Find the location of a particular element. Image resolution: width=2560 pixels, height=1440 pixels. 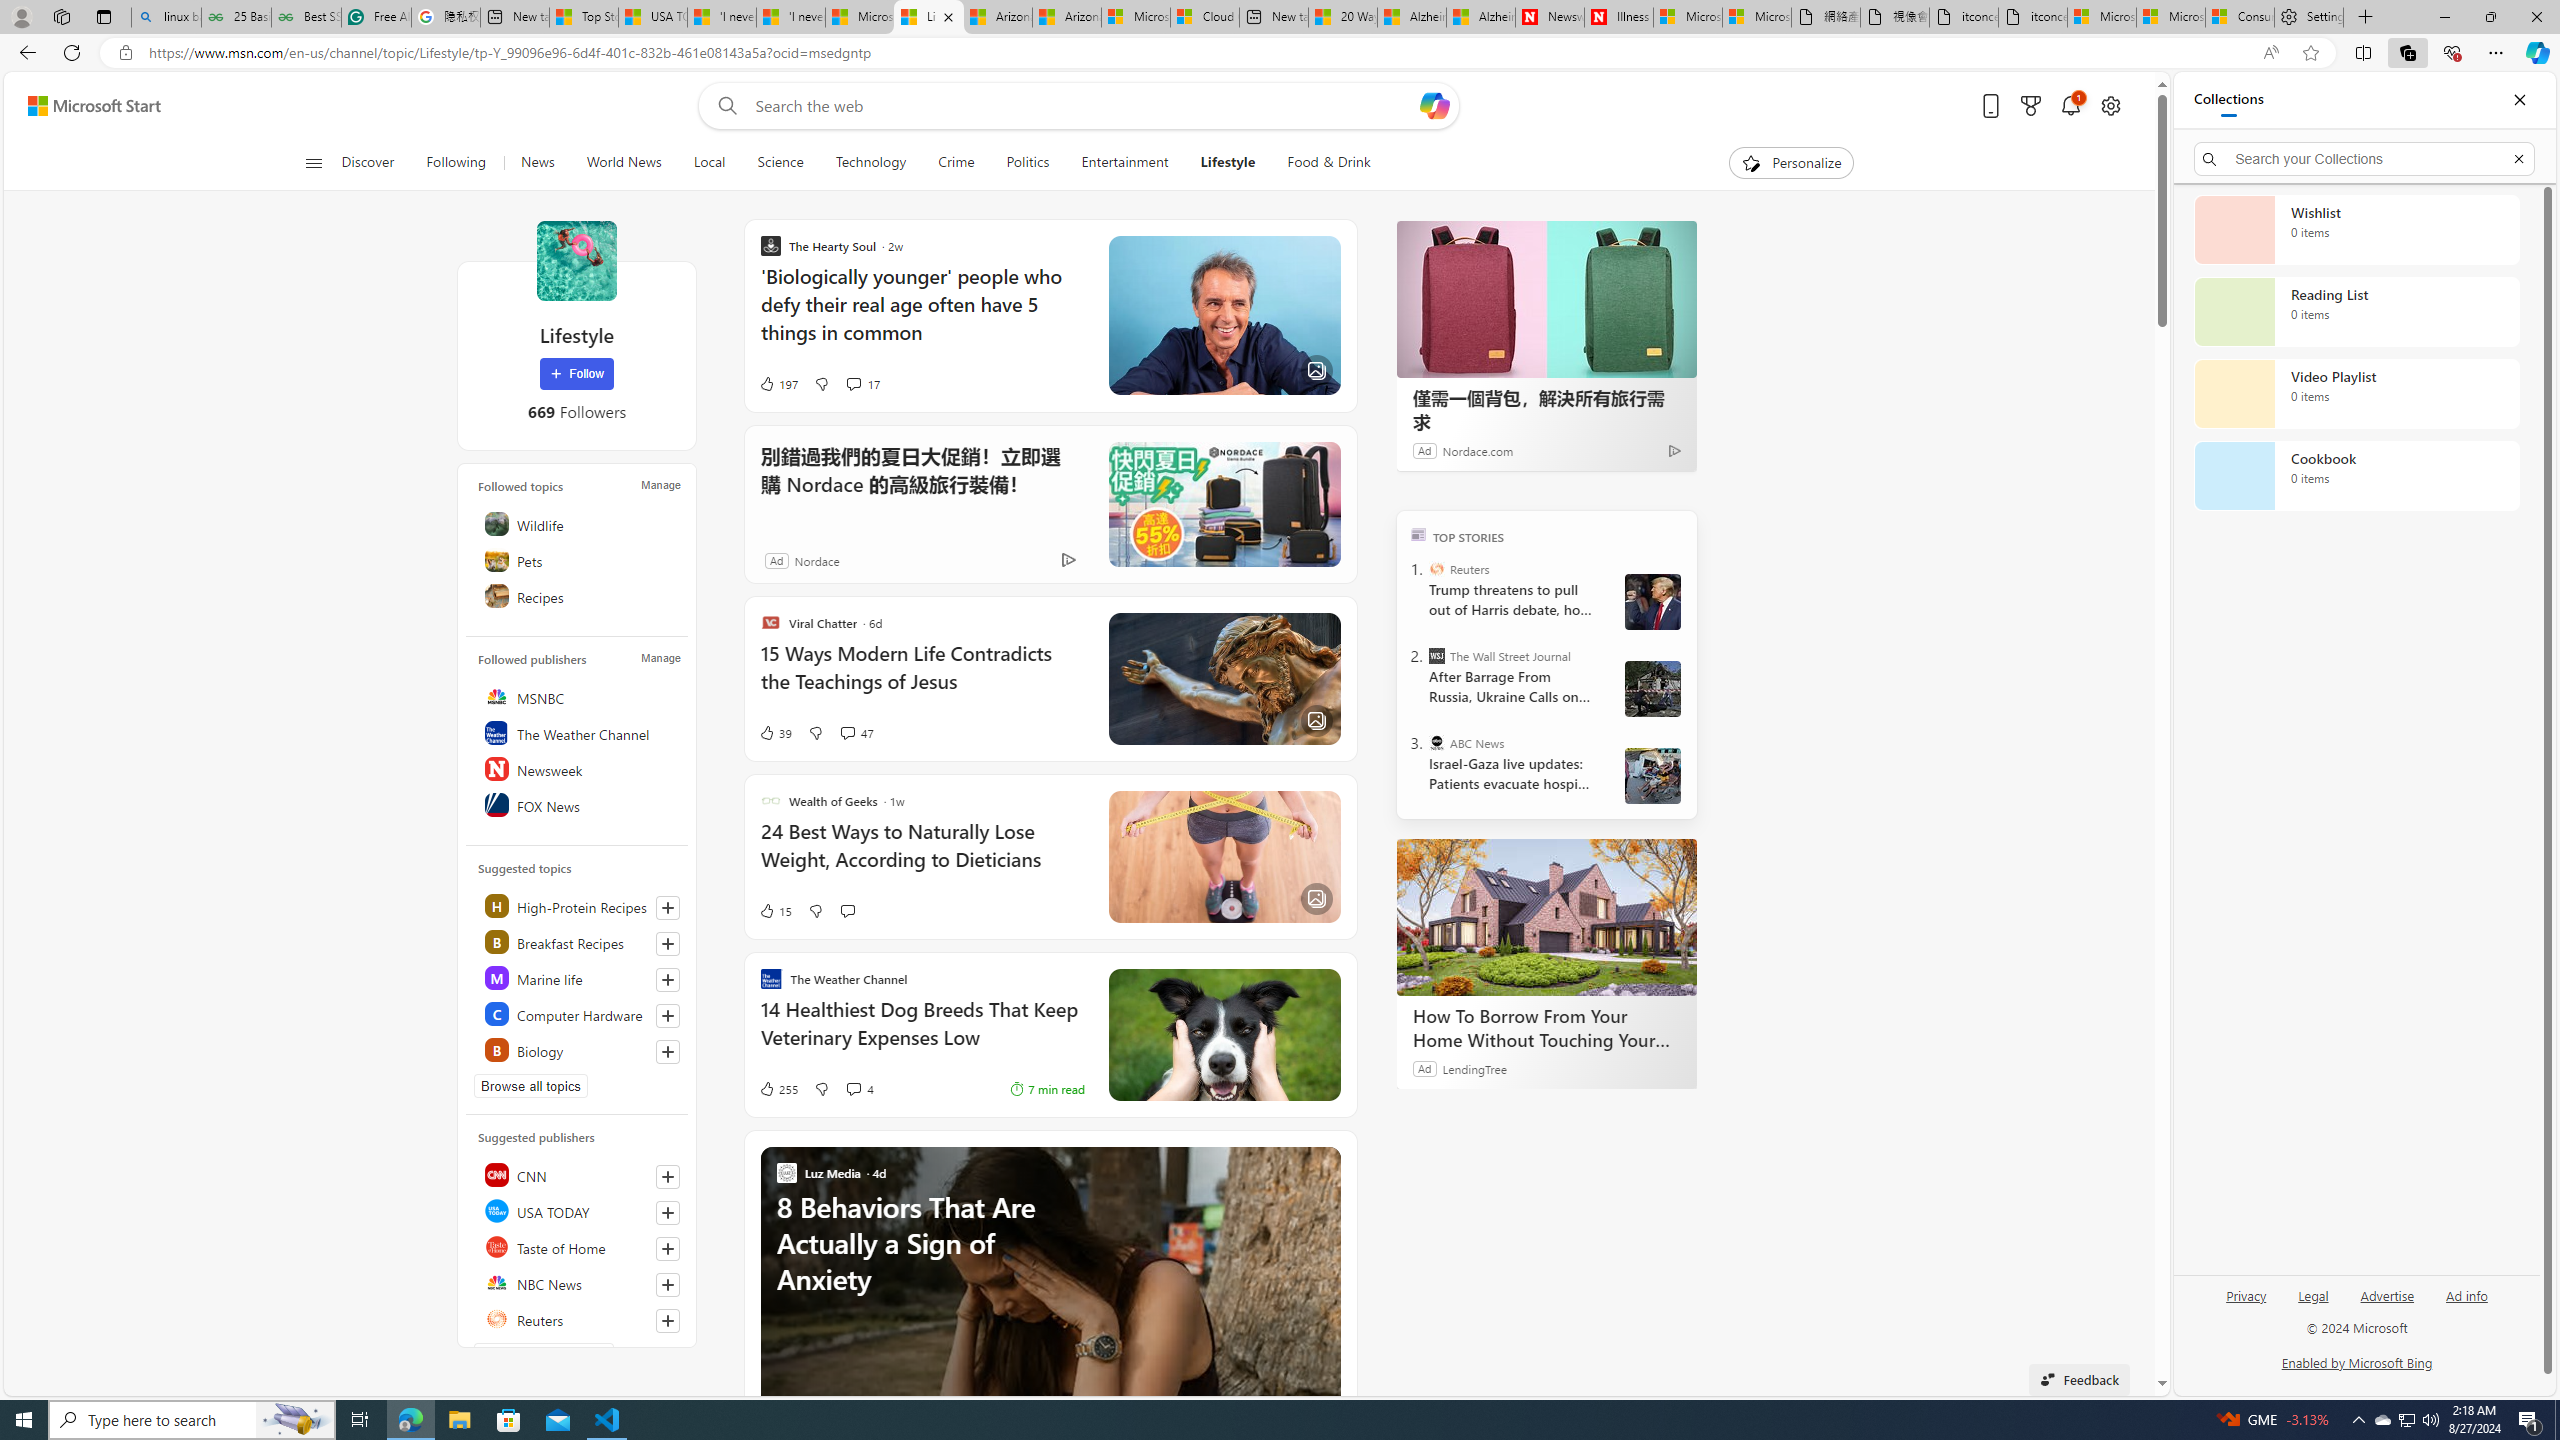

News is located at coordinates (537, 163).